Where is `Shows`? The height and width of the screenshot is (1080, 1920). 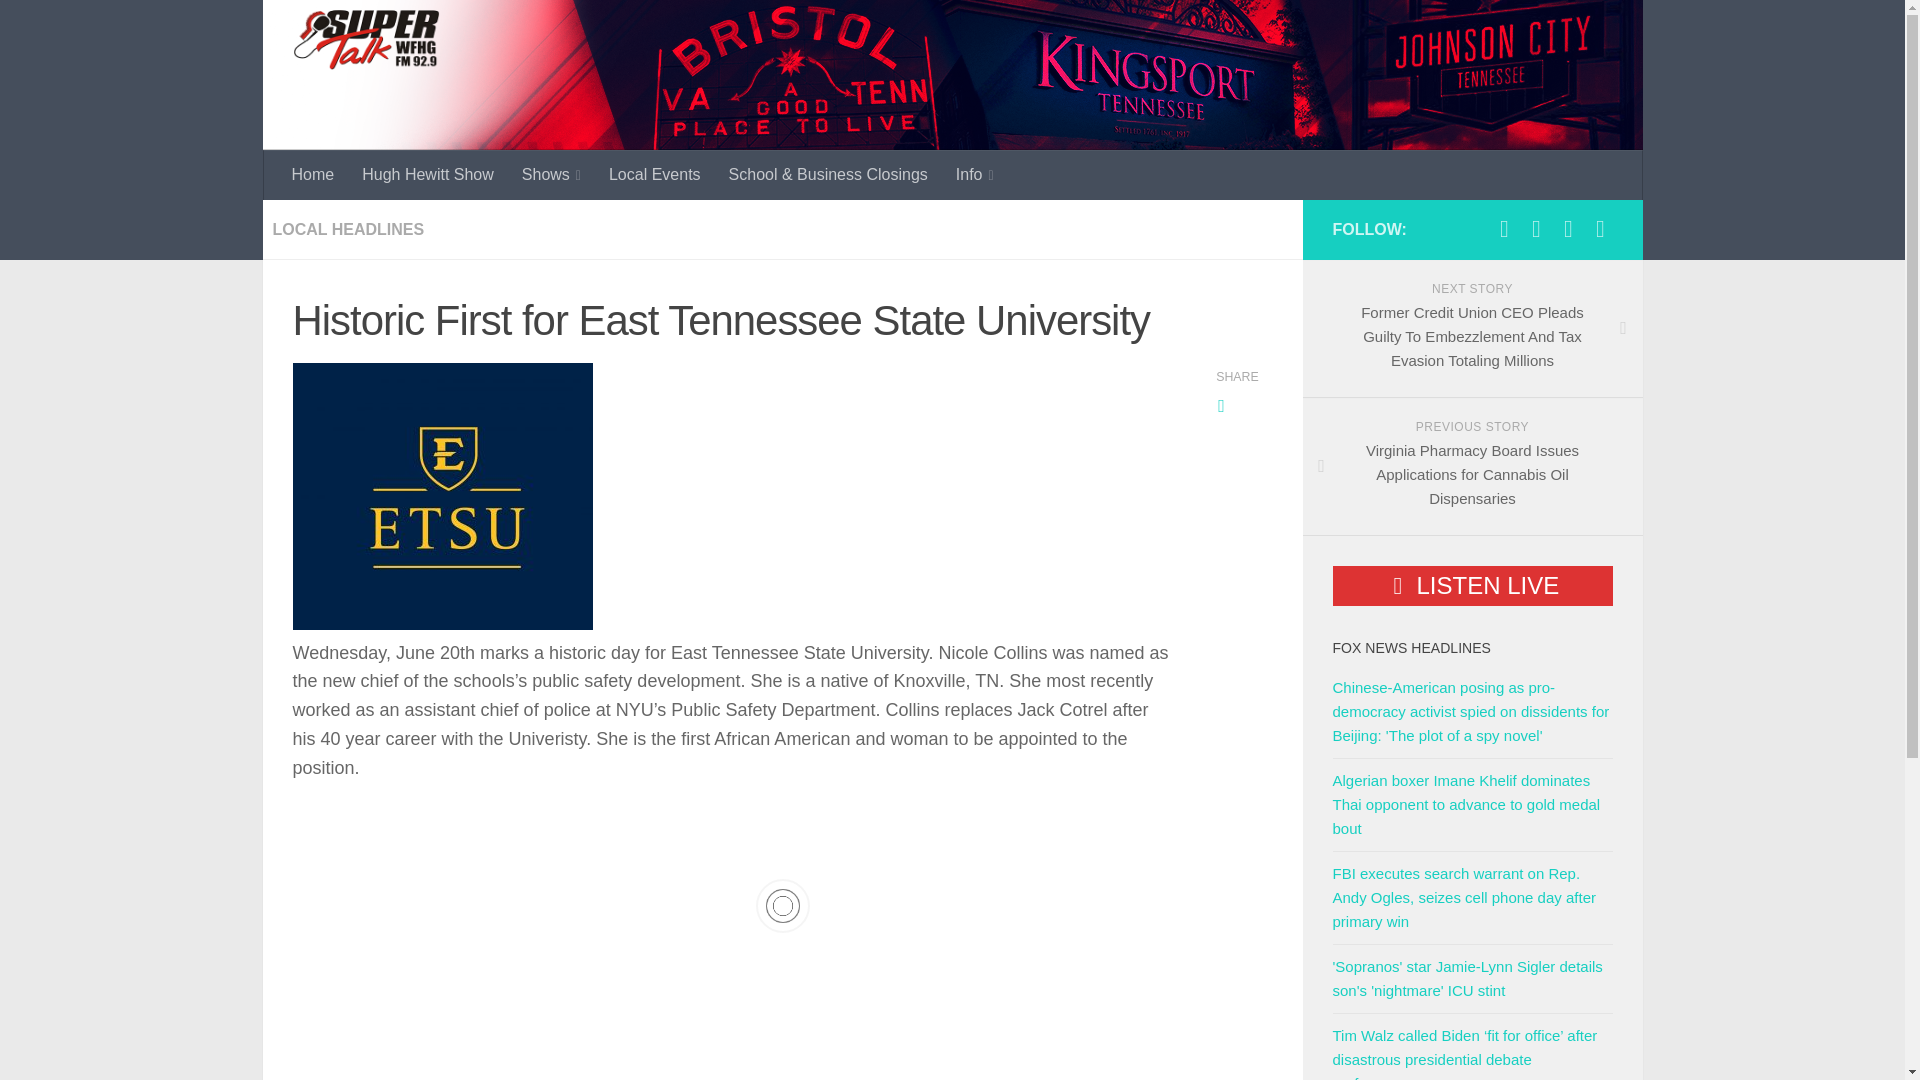 Shows is located at coordinates (552, 174).